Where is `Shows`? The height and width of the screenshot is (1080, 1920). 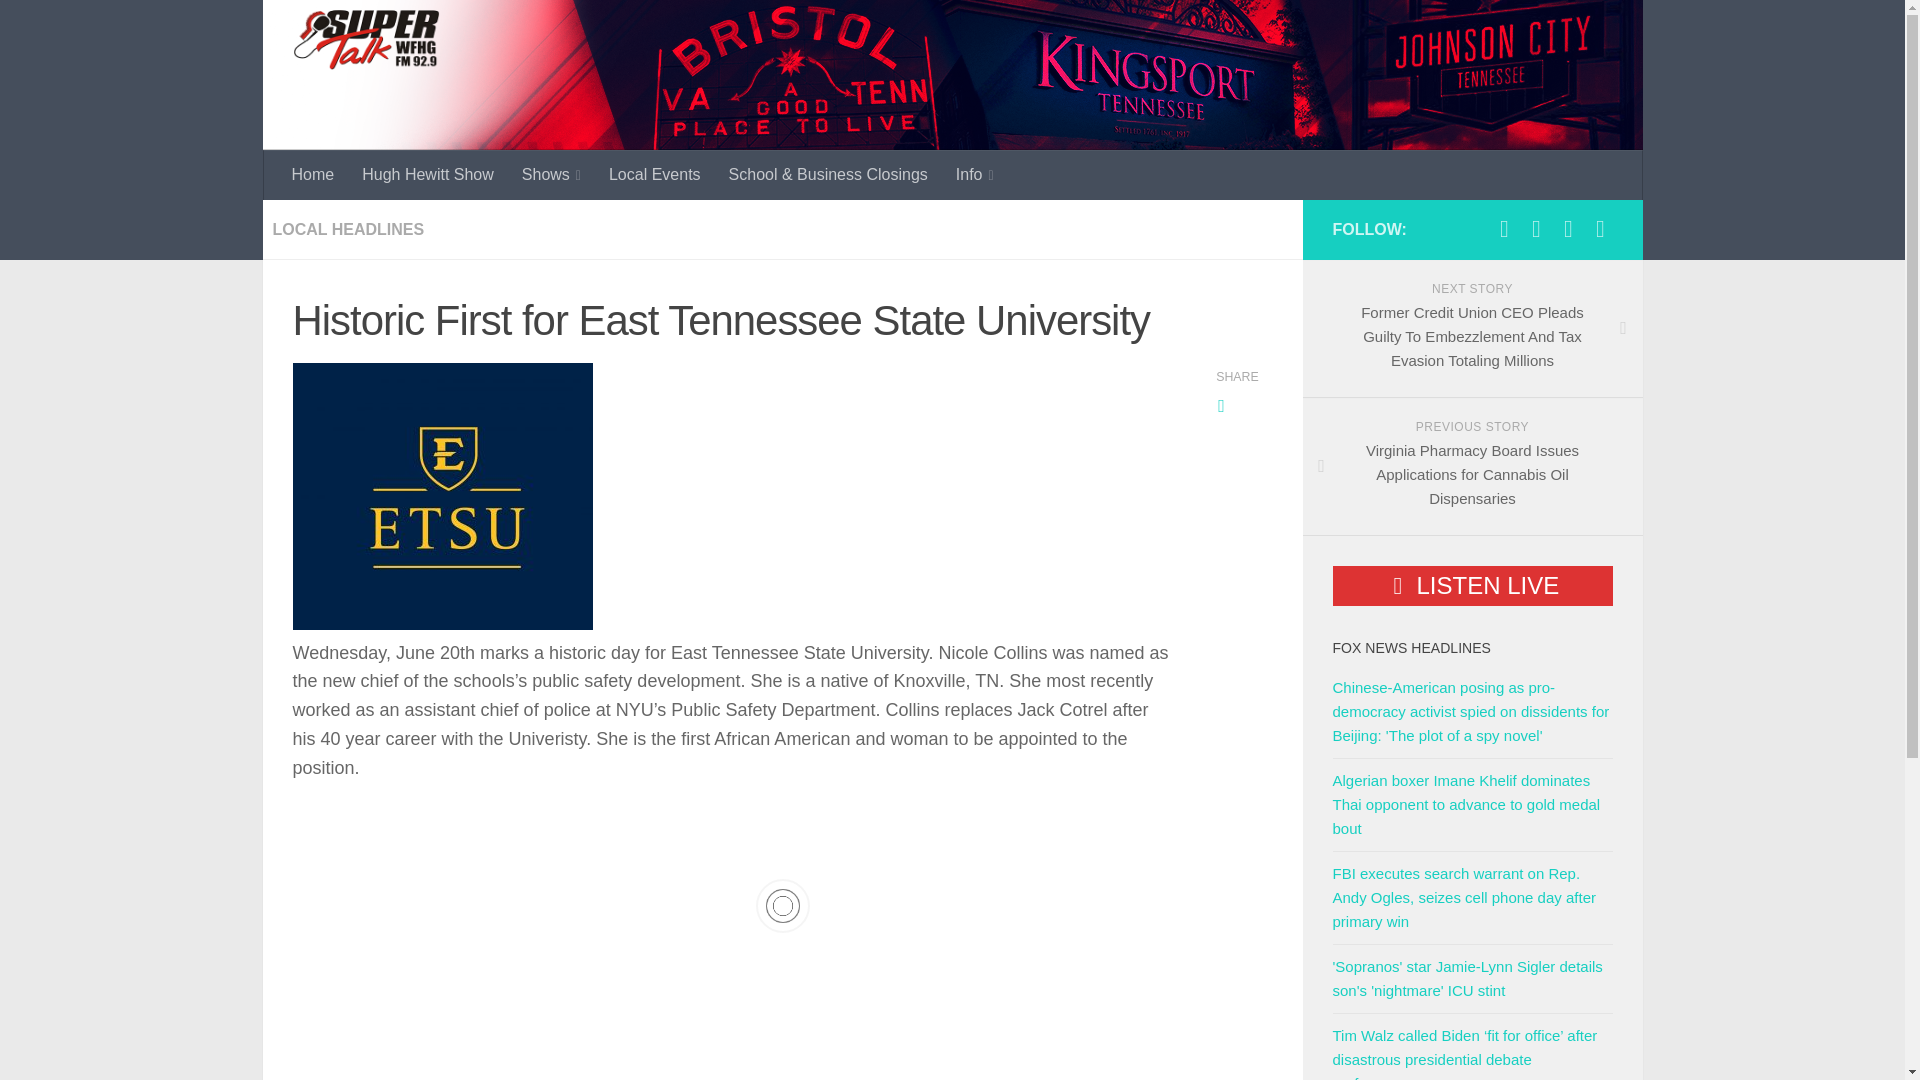 Shows is located at coordinates (552, 174).